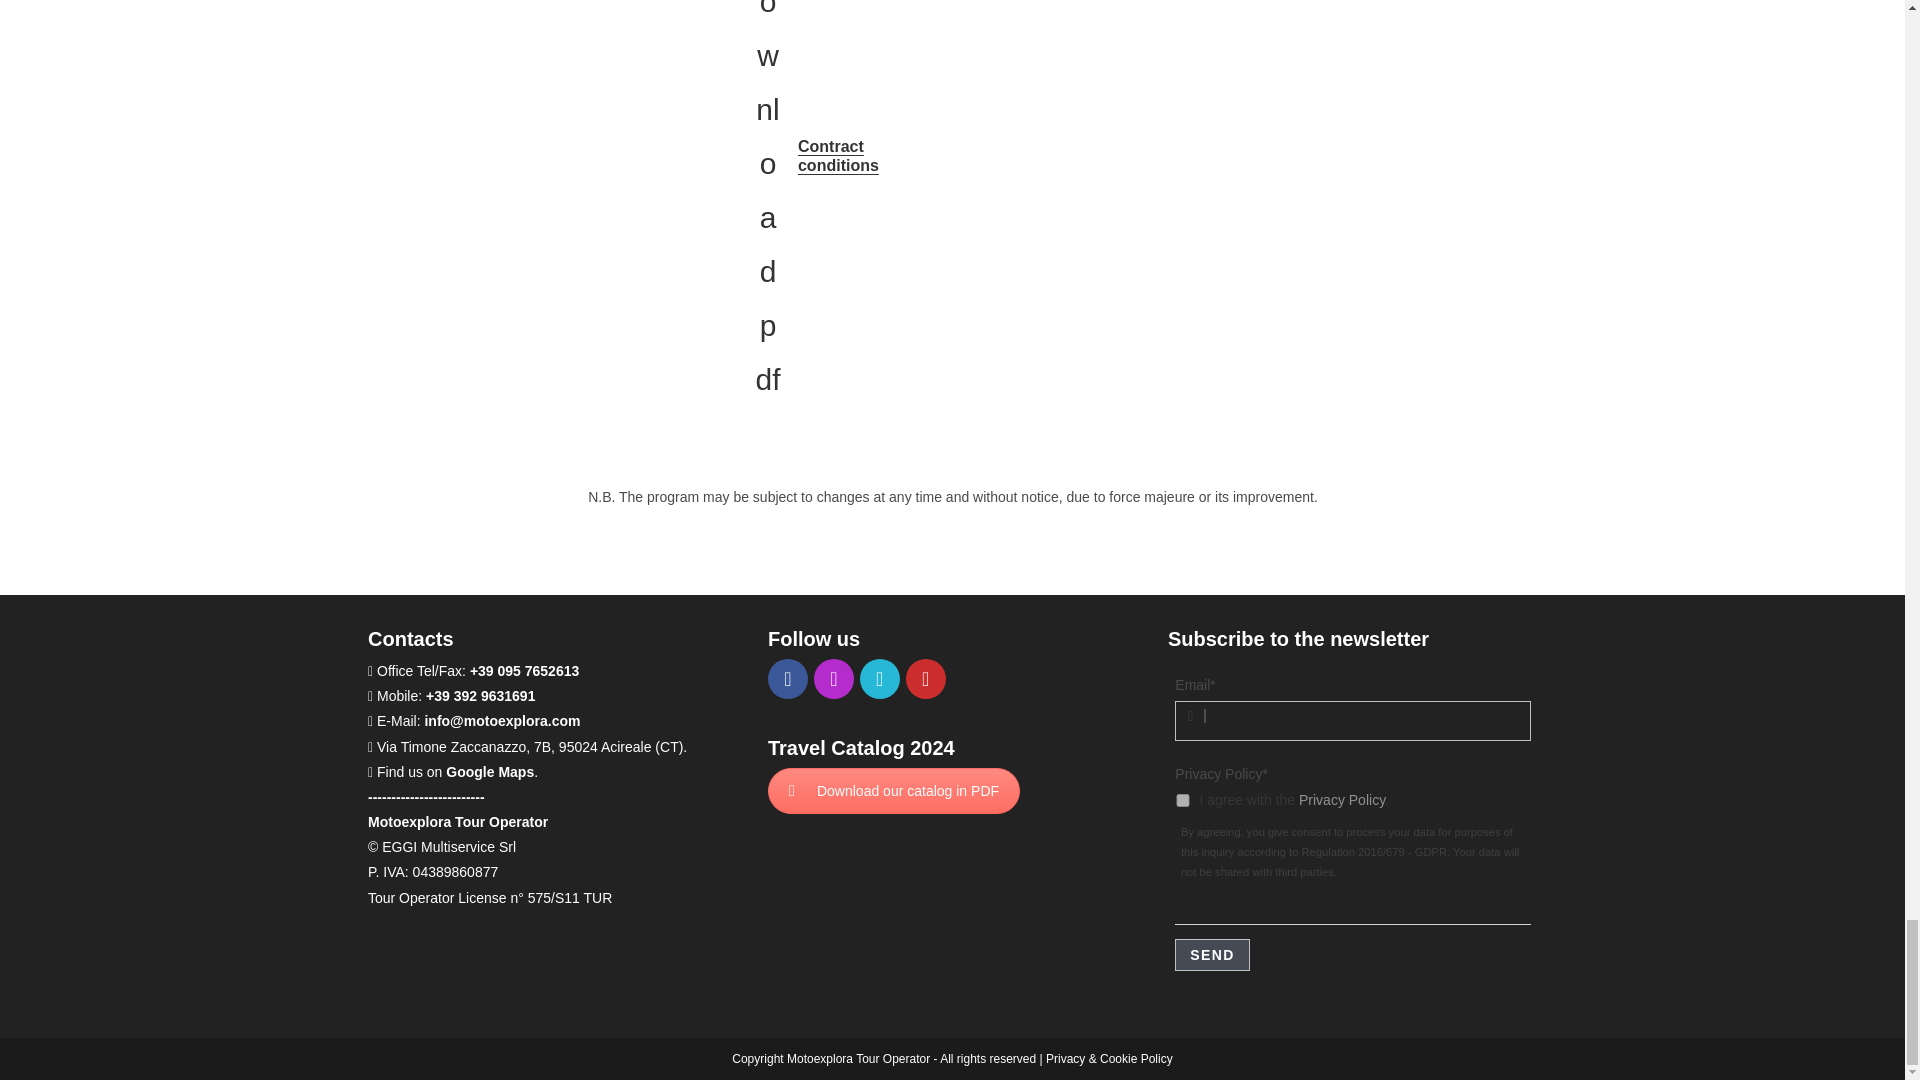 The image size is (1920, 1080). What do you see at coordinates (1342, 799) in the screenshot?
I see `Privacy Policy` at bounding box center [1342, 799].